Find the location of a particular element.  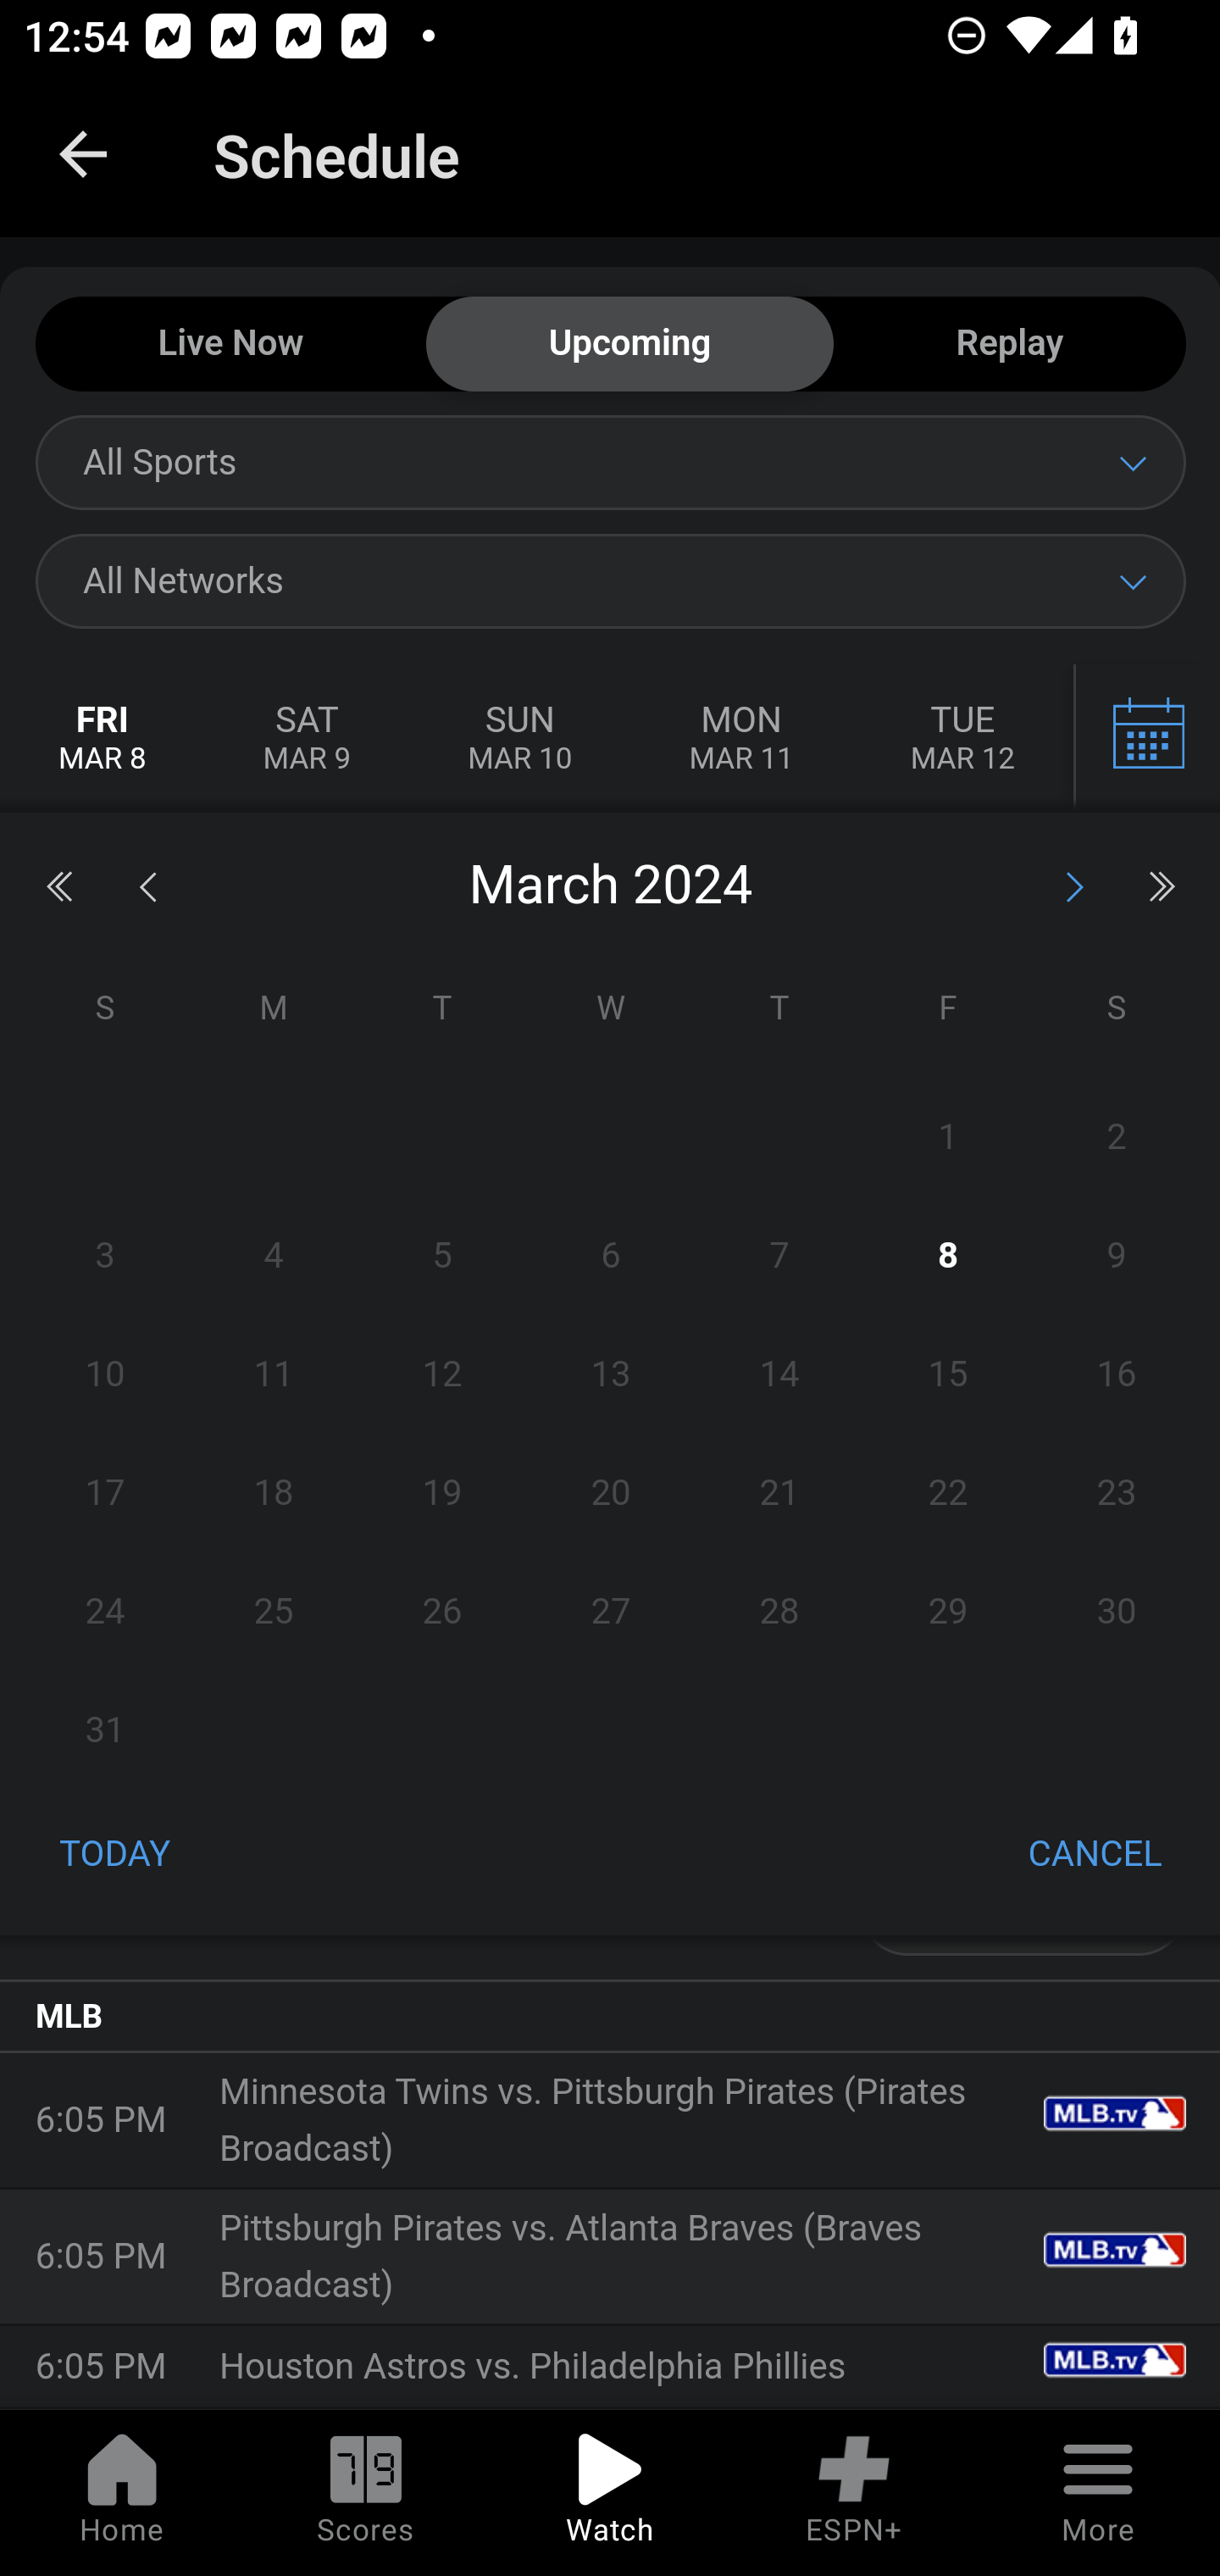

17 is located at coordinates (105, 1492).